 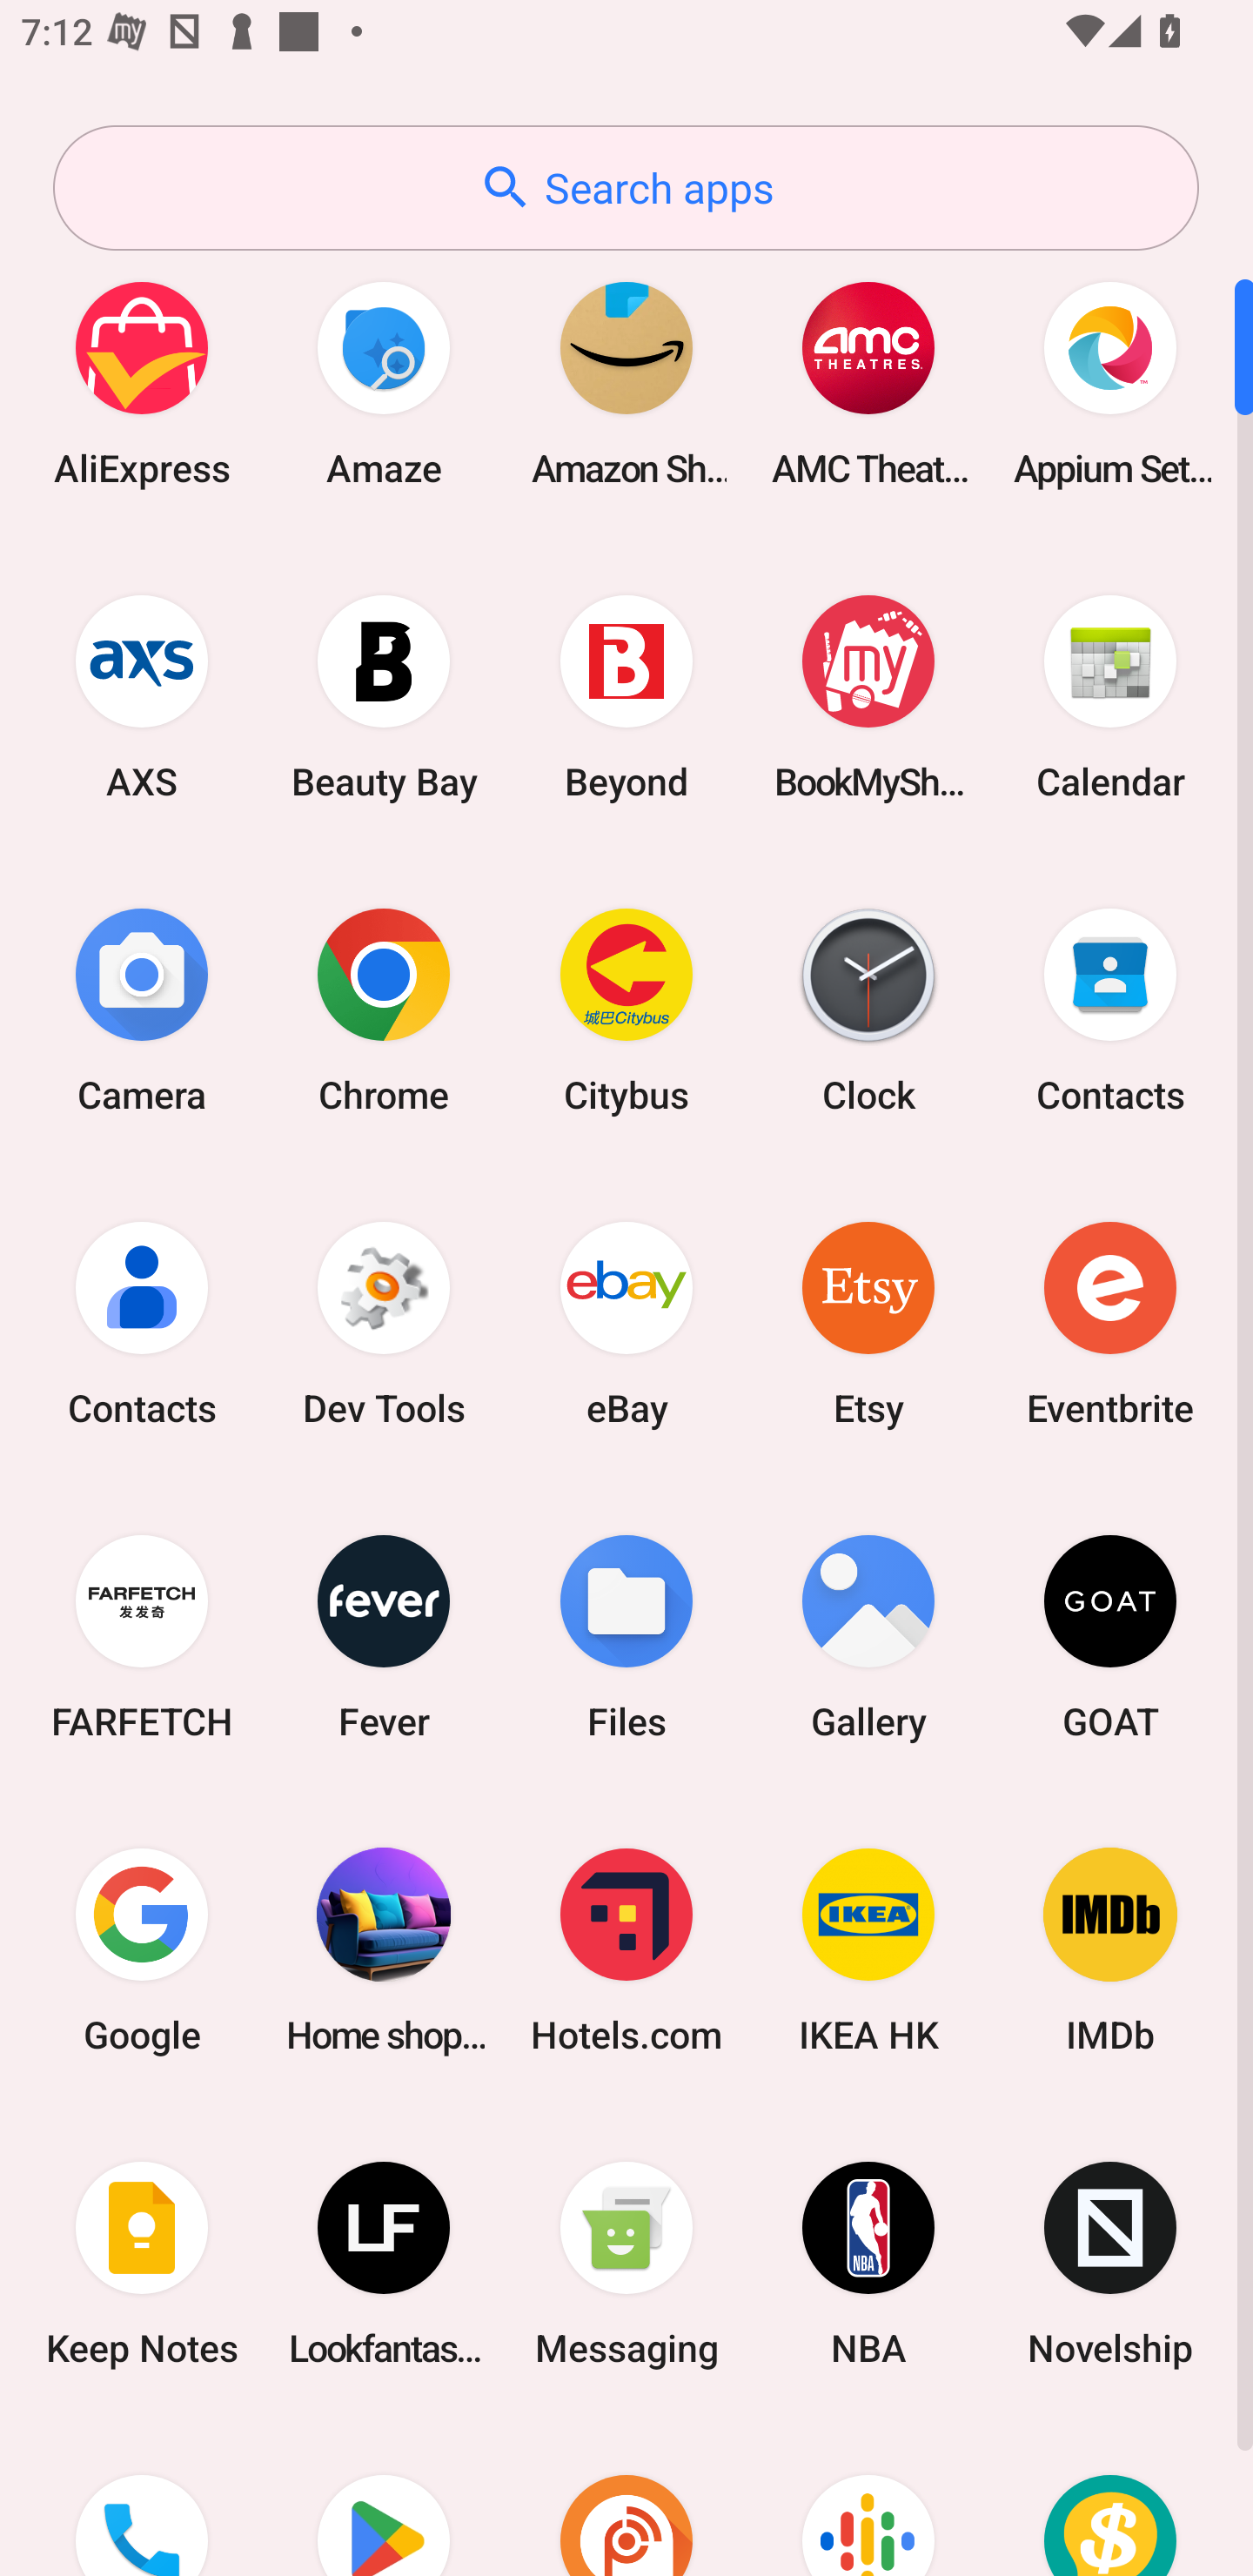 What do you see at coordinates (1110, 383) in the screenshot?
I see `Appium Settings` at bounding box center [1110, 383].